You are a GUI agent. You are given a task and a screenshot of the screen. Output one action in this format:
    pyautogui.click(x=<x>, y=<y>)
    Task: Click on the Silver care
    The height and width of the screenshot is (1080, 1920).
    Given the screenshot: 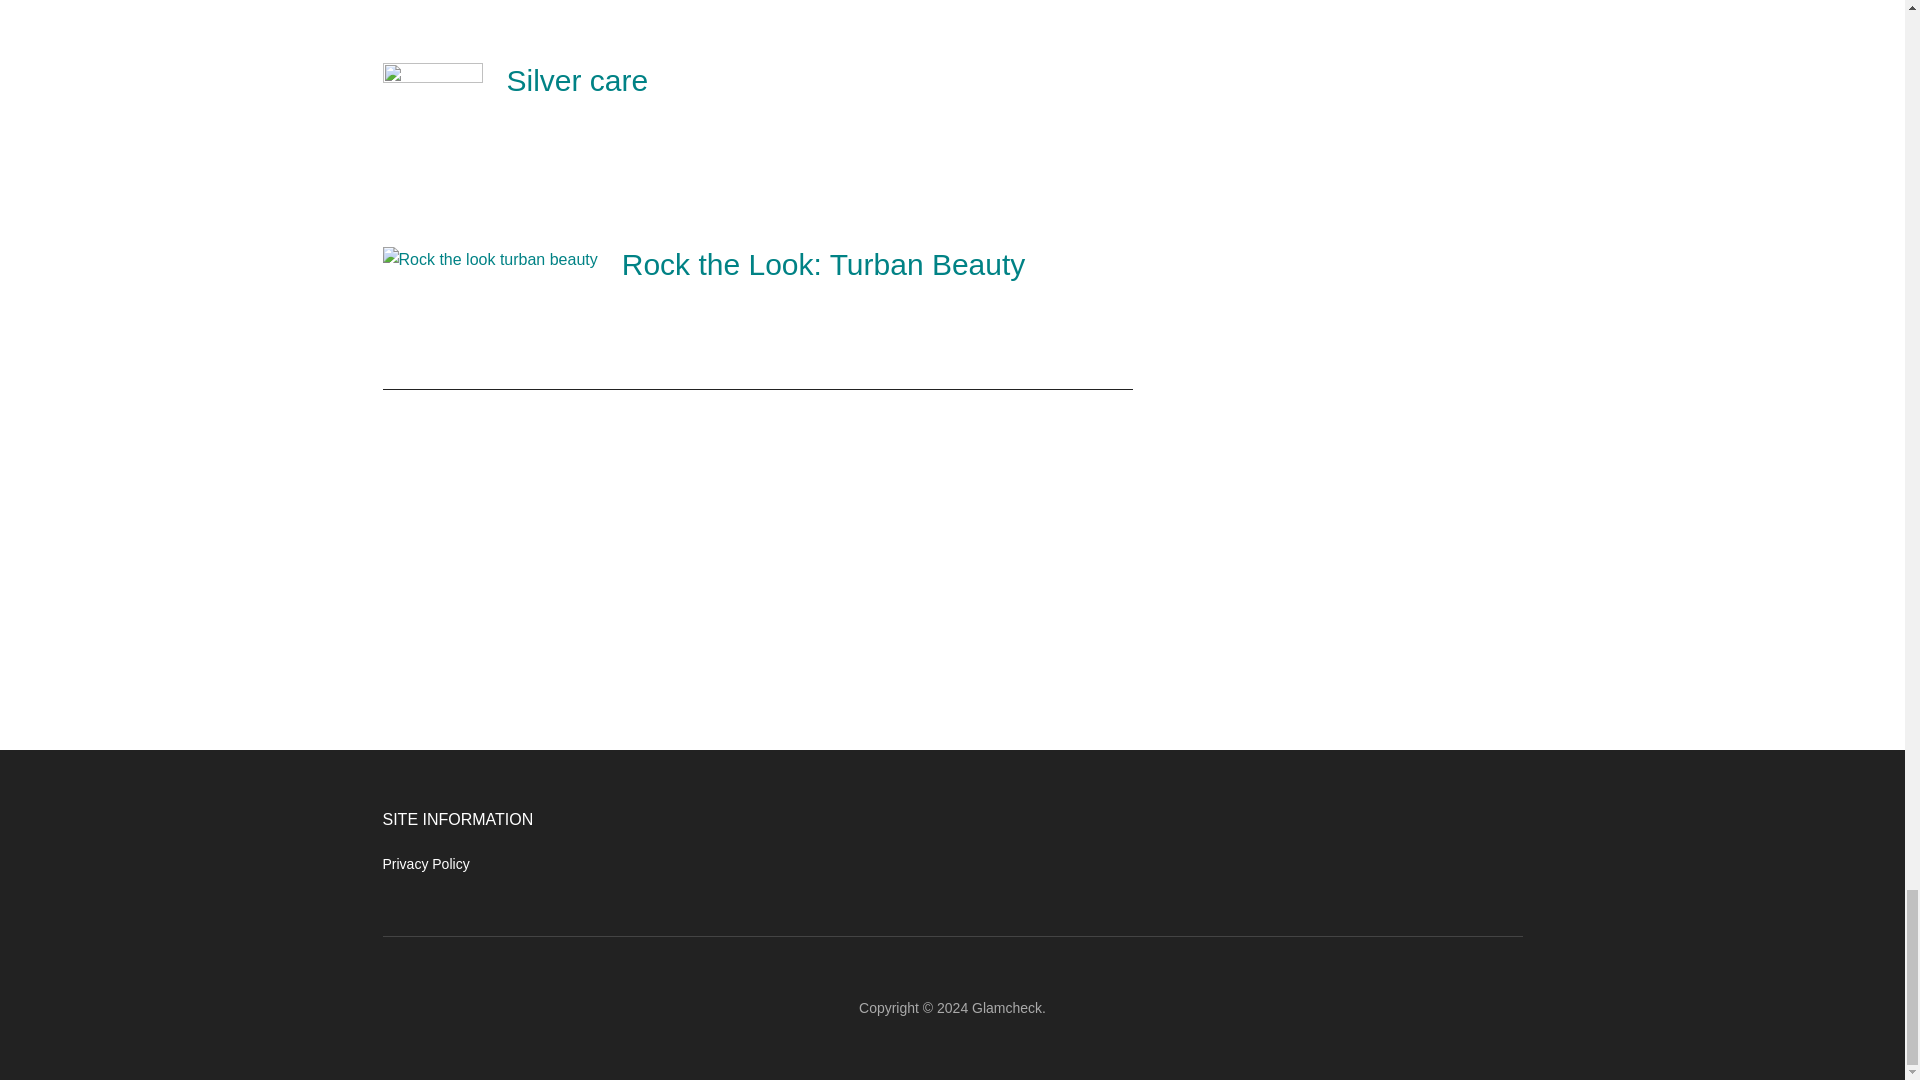 What is the action you would take?
    pyautogui.click(x=577, y=80)
    